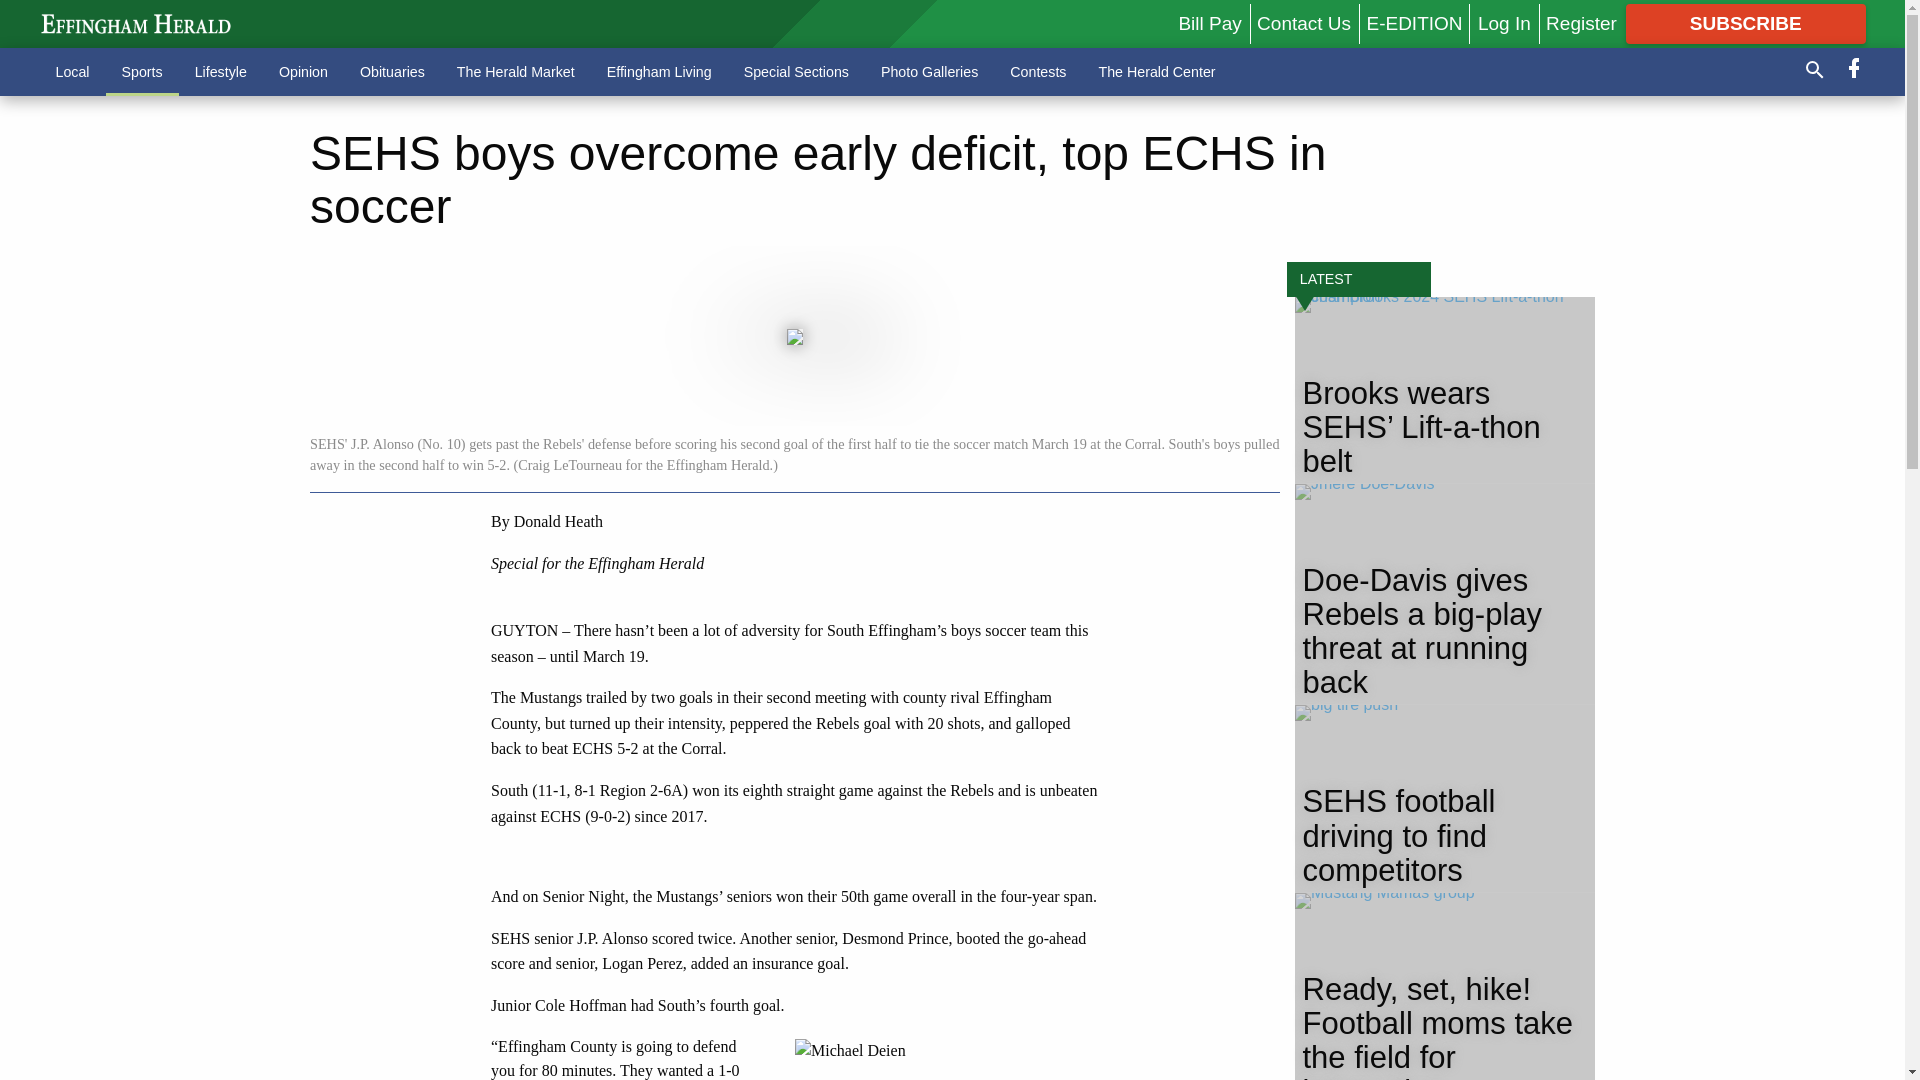 The image size is (1920, 1080). What do you see at coordinates (1038, 71) in the screenshot?
I see `Contests` at bounding box center [1038, 71].